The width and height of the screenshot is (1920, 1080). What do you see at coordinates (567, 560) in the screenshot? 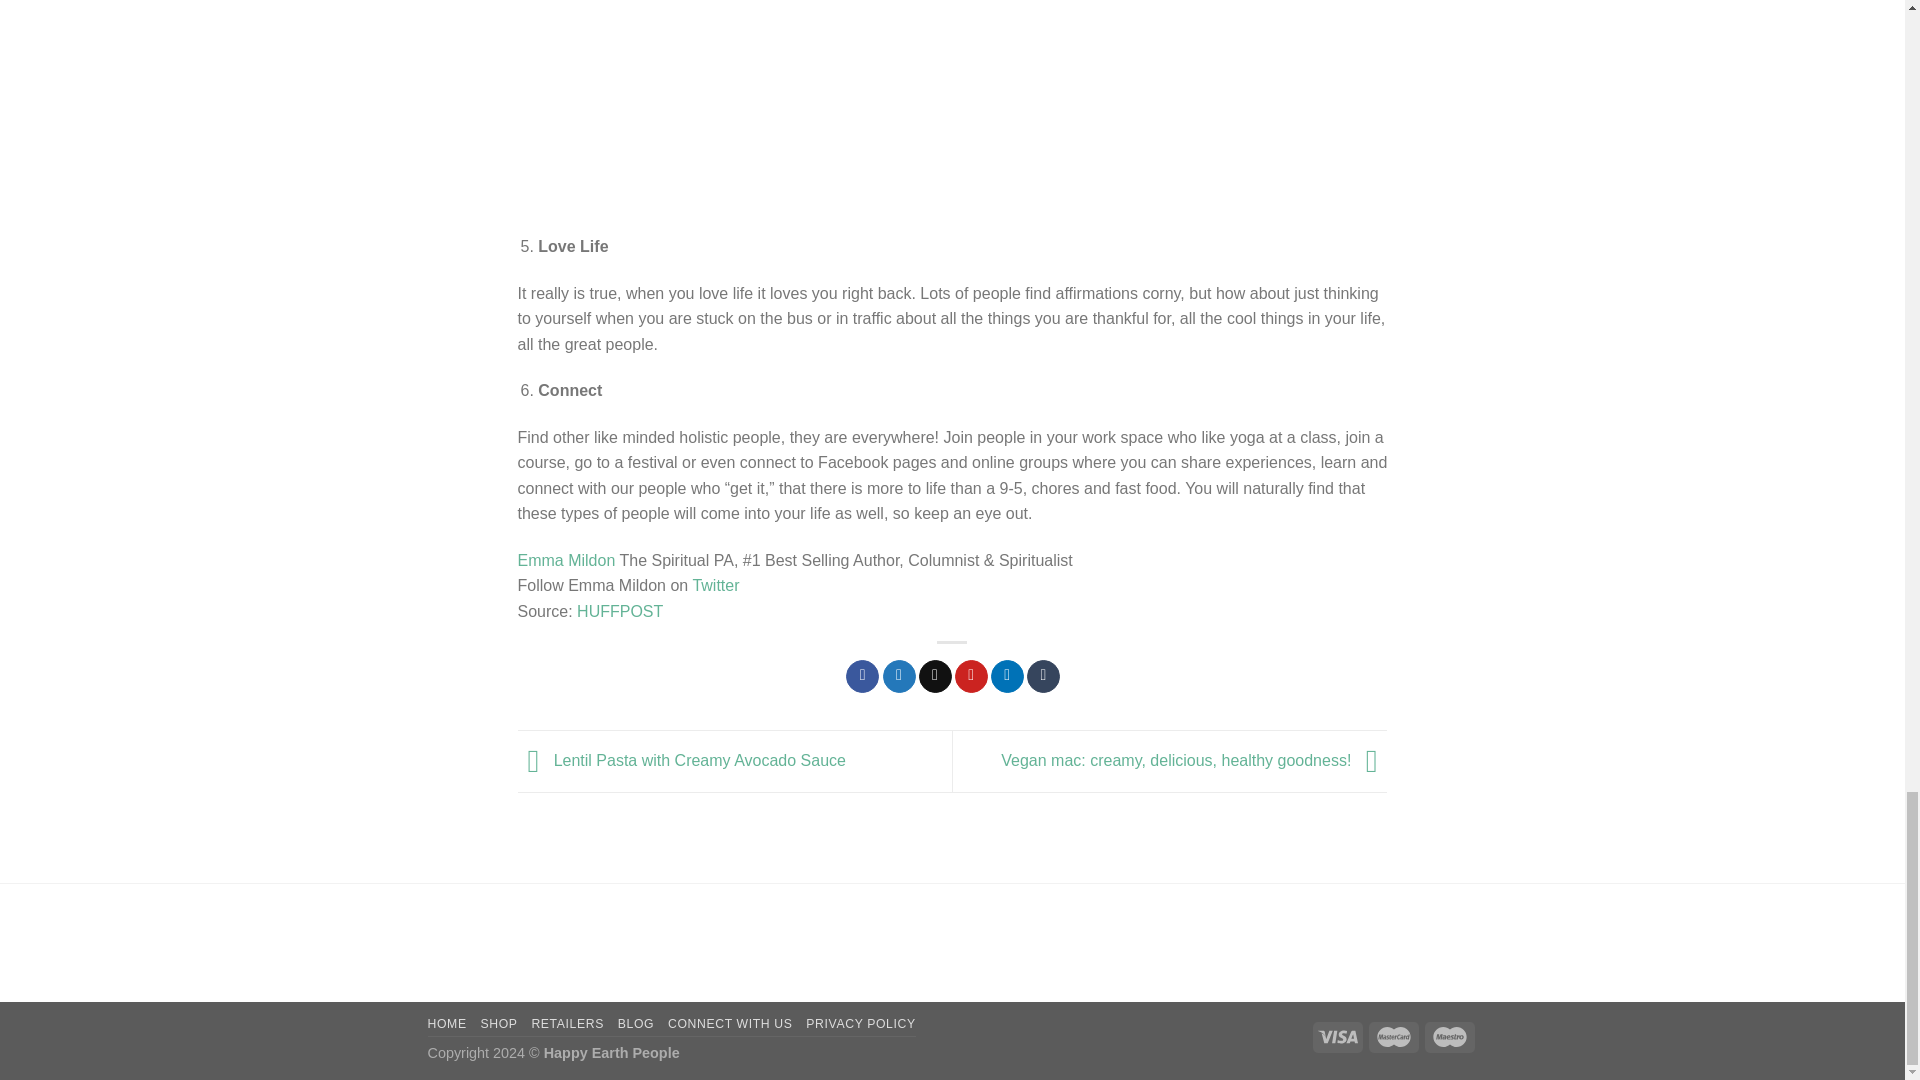
I see `Emma Mildon` at bounding box center [567, 560].